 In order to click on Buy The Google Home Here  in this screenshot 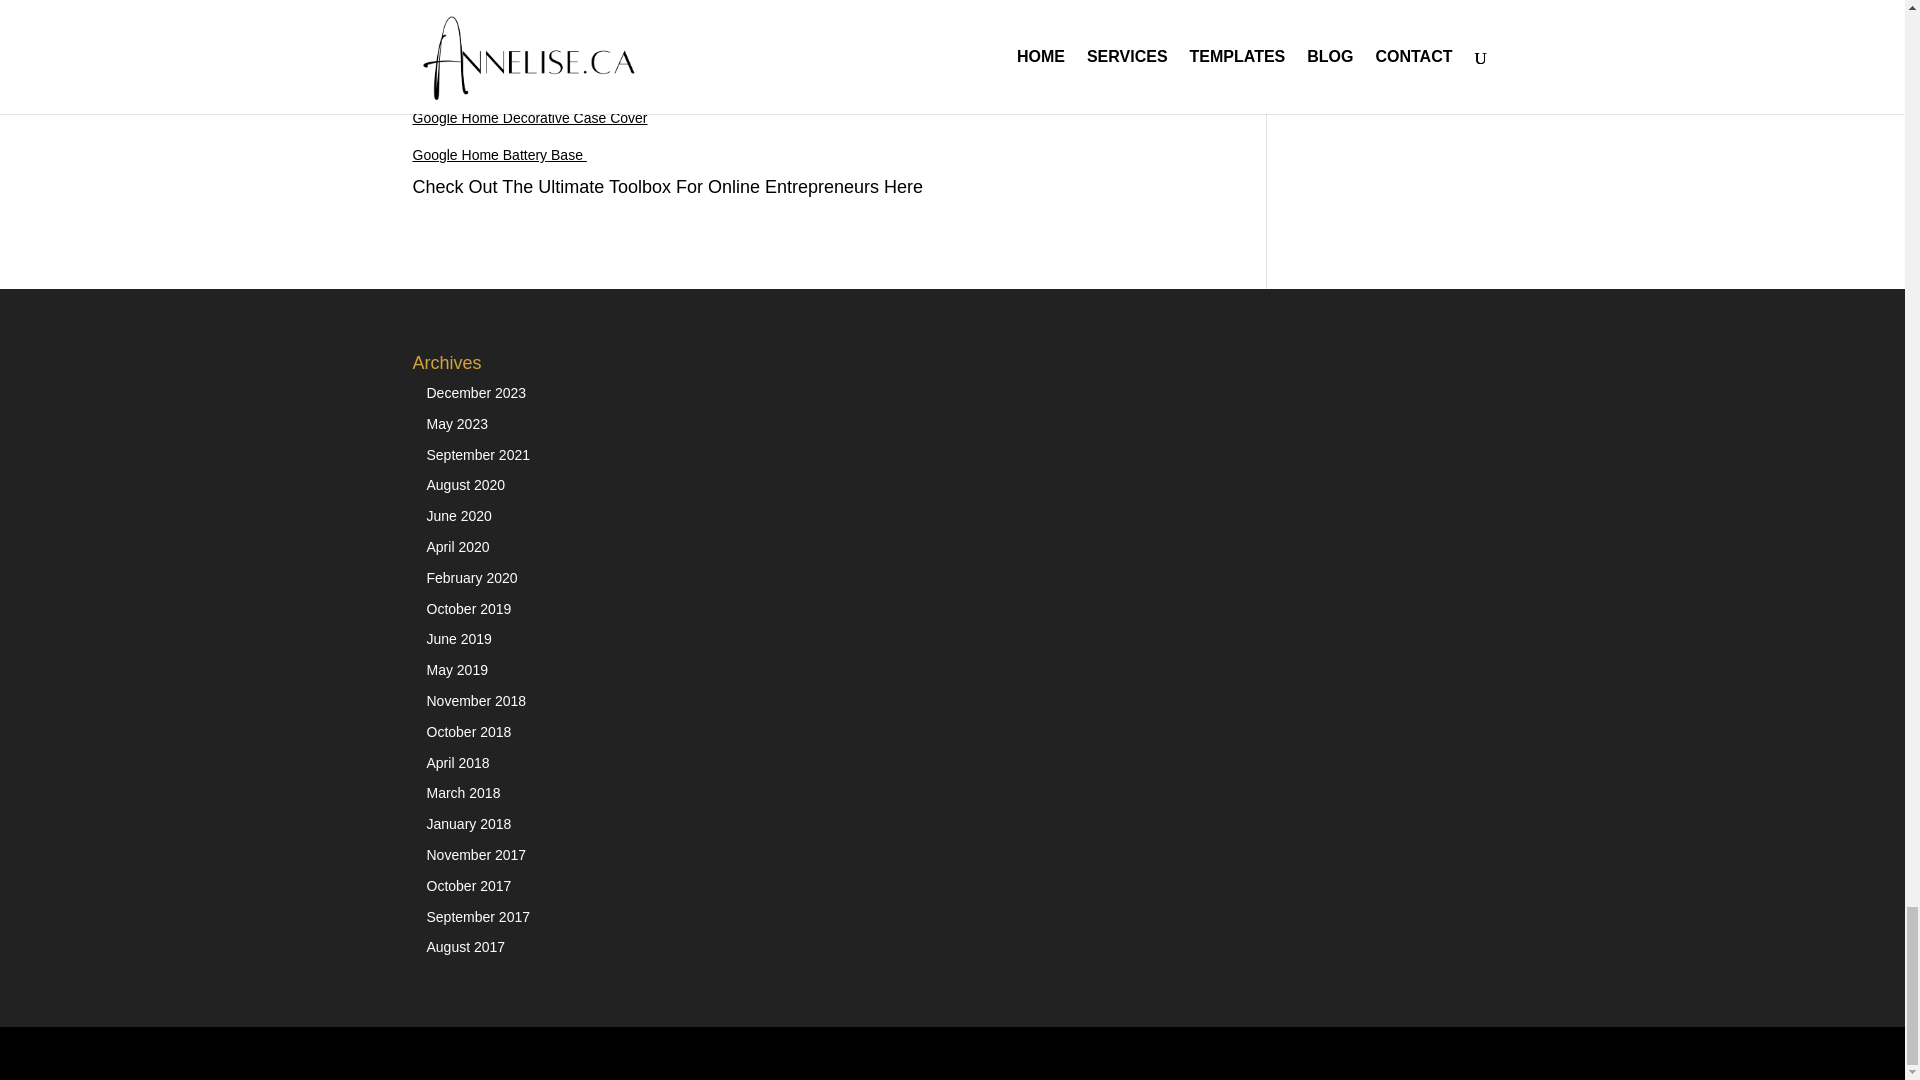, I will do `click(533, 24)`.